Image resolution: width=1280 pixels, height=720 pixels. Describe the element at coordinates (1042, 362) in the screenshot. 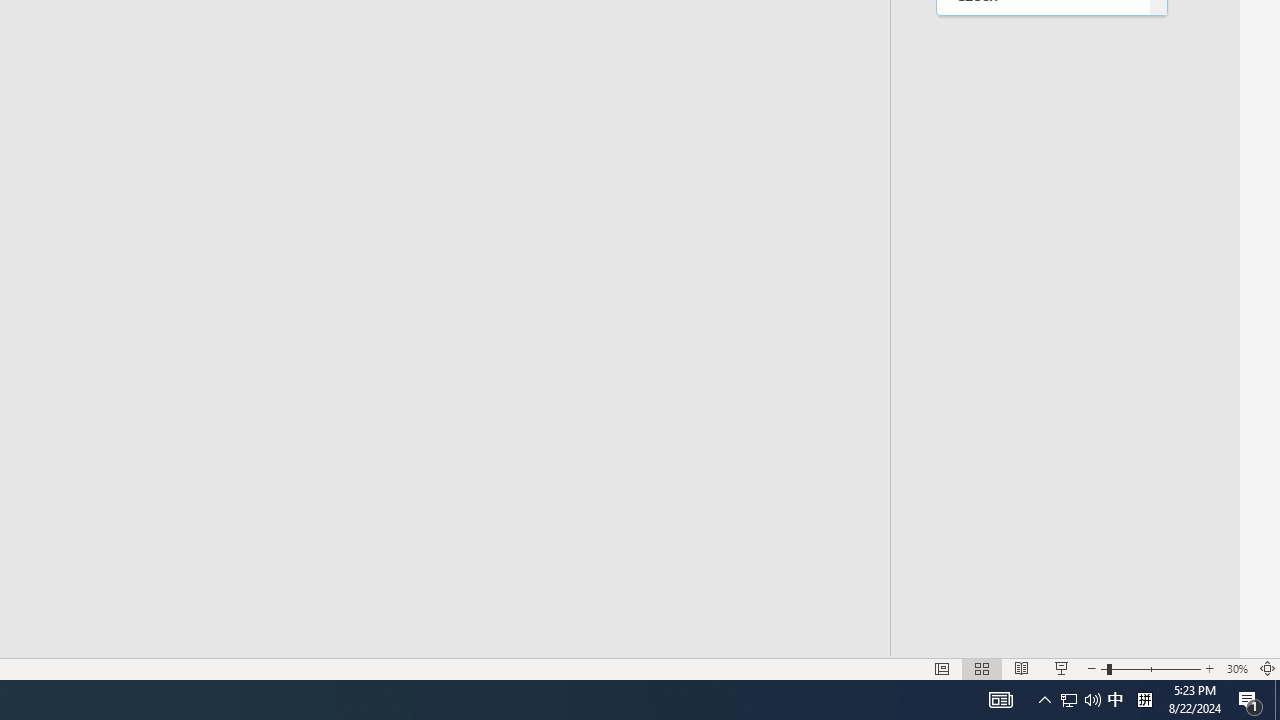

I see `Fijian` at that location.